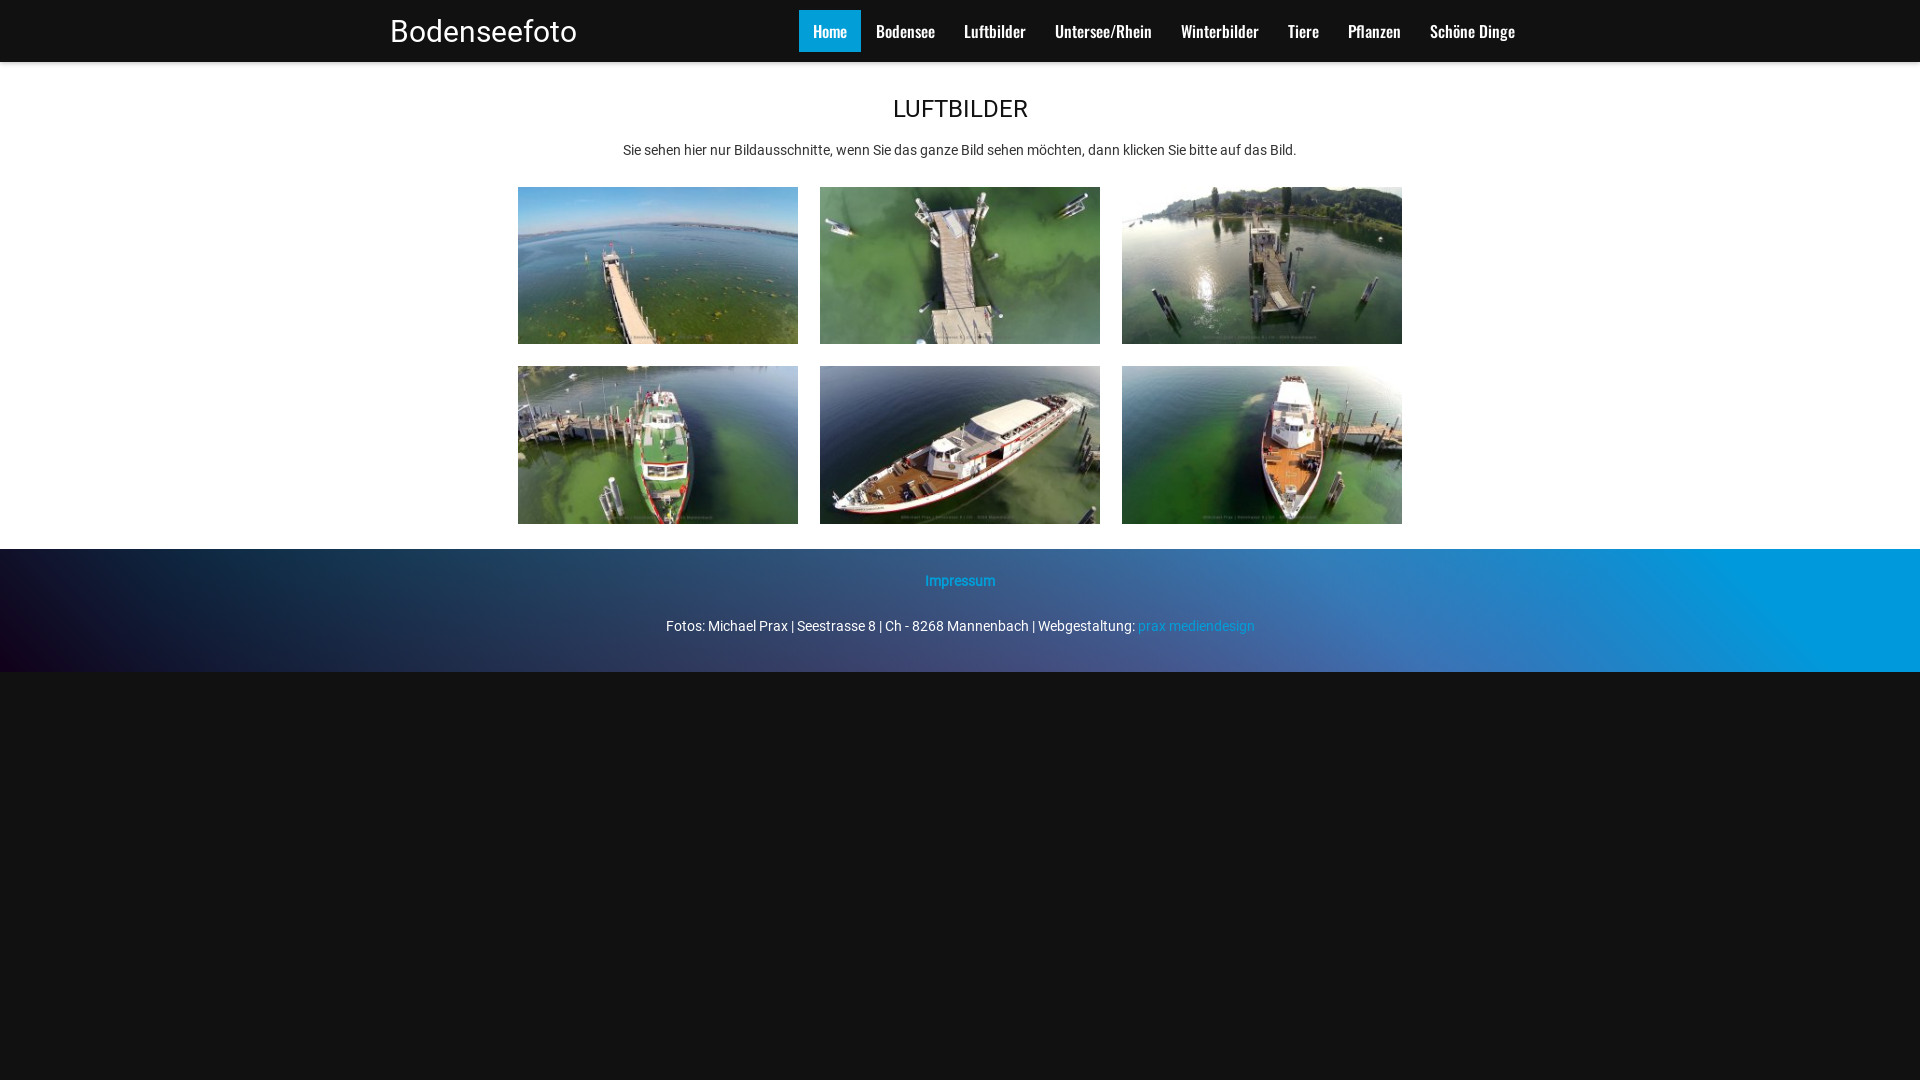 Image resolution: width=1920 pixels, height=1080 pixels. Describe the element at coordinates (960, 445) in the screenshot. I see ` (5/6)` at that location.